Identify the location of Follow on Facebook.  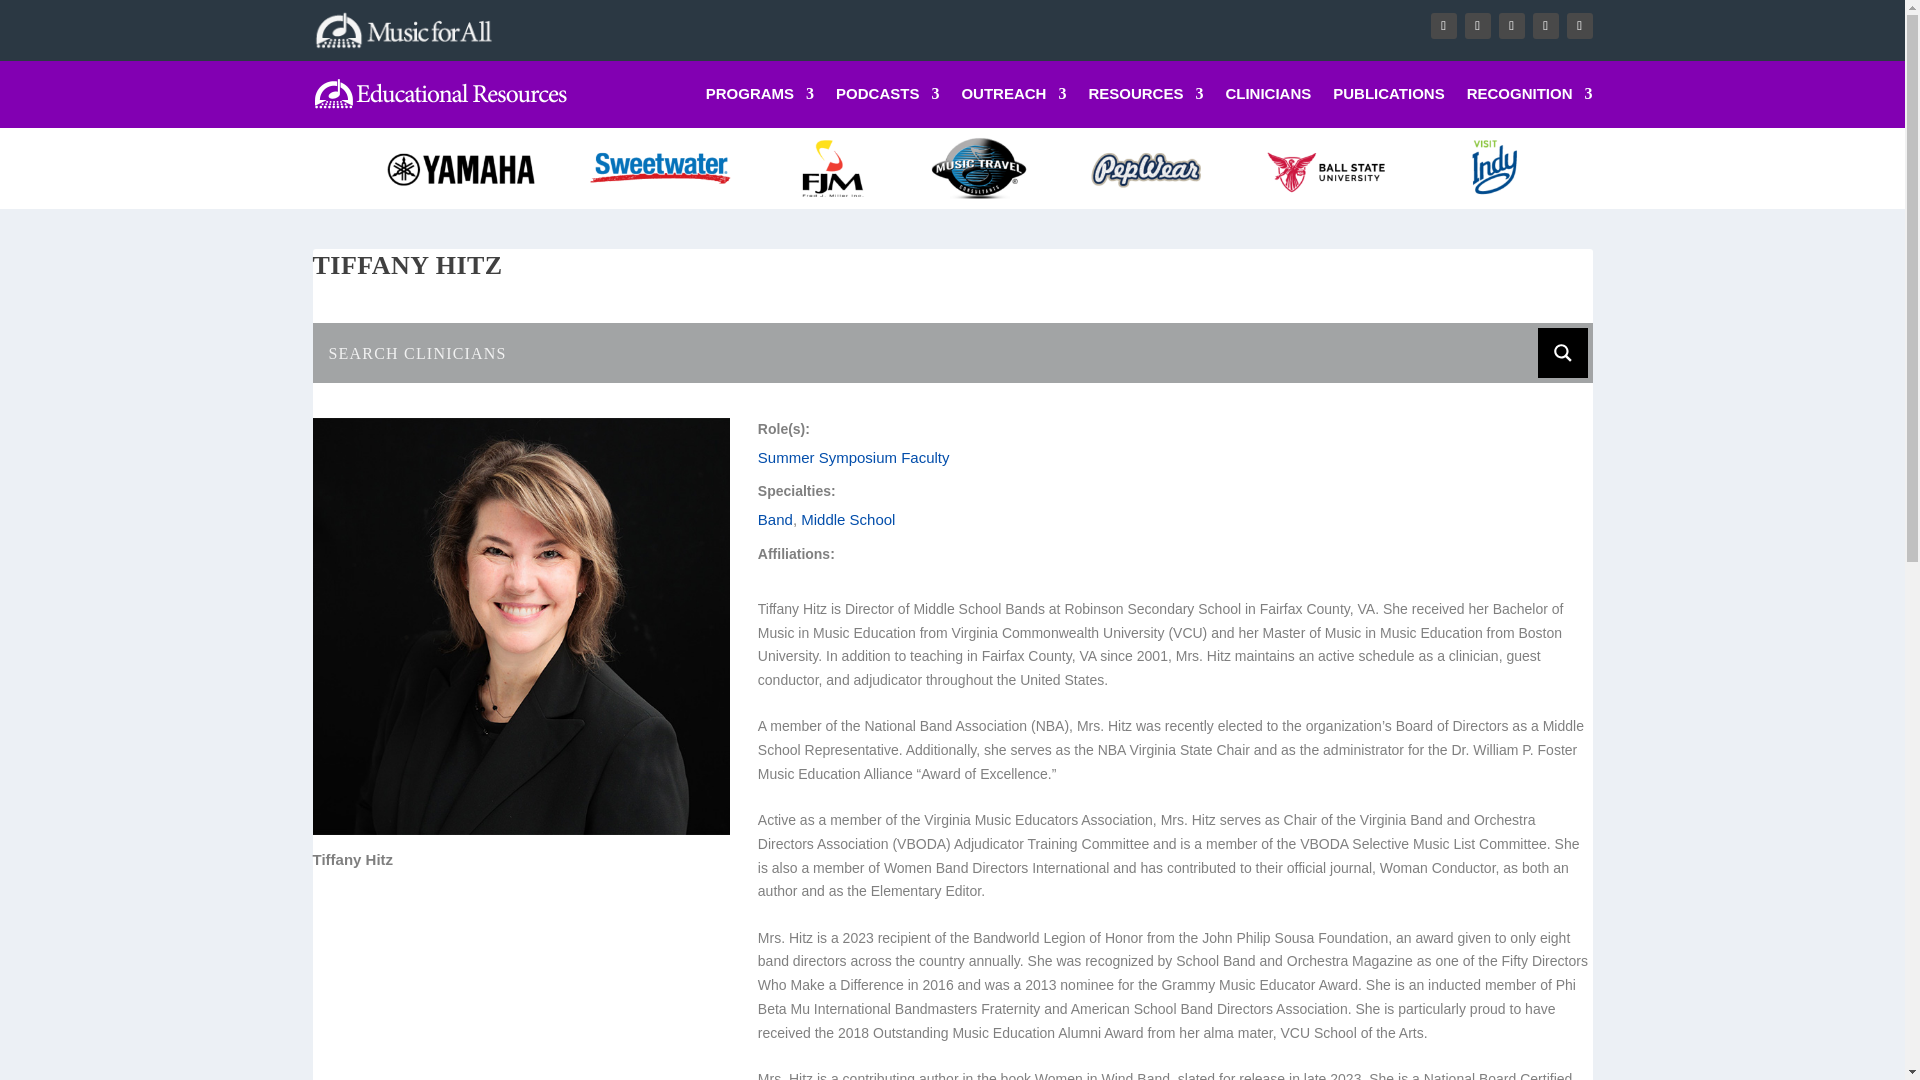
(1442, 25).